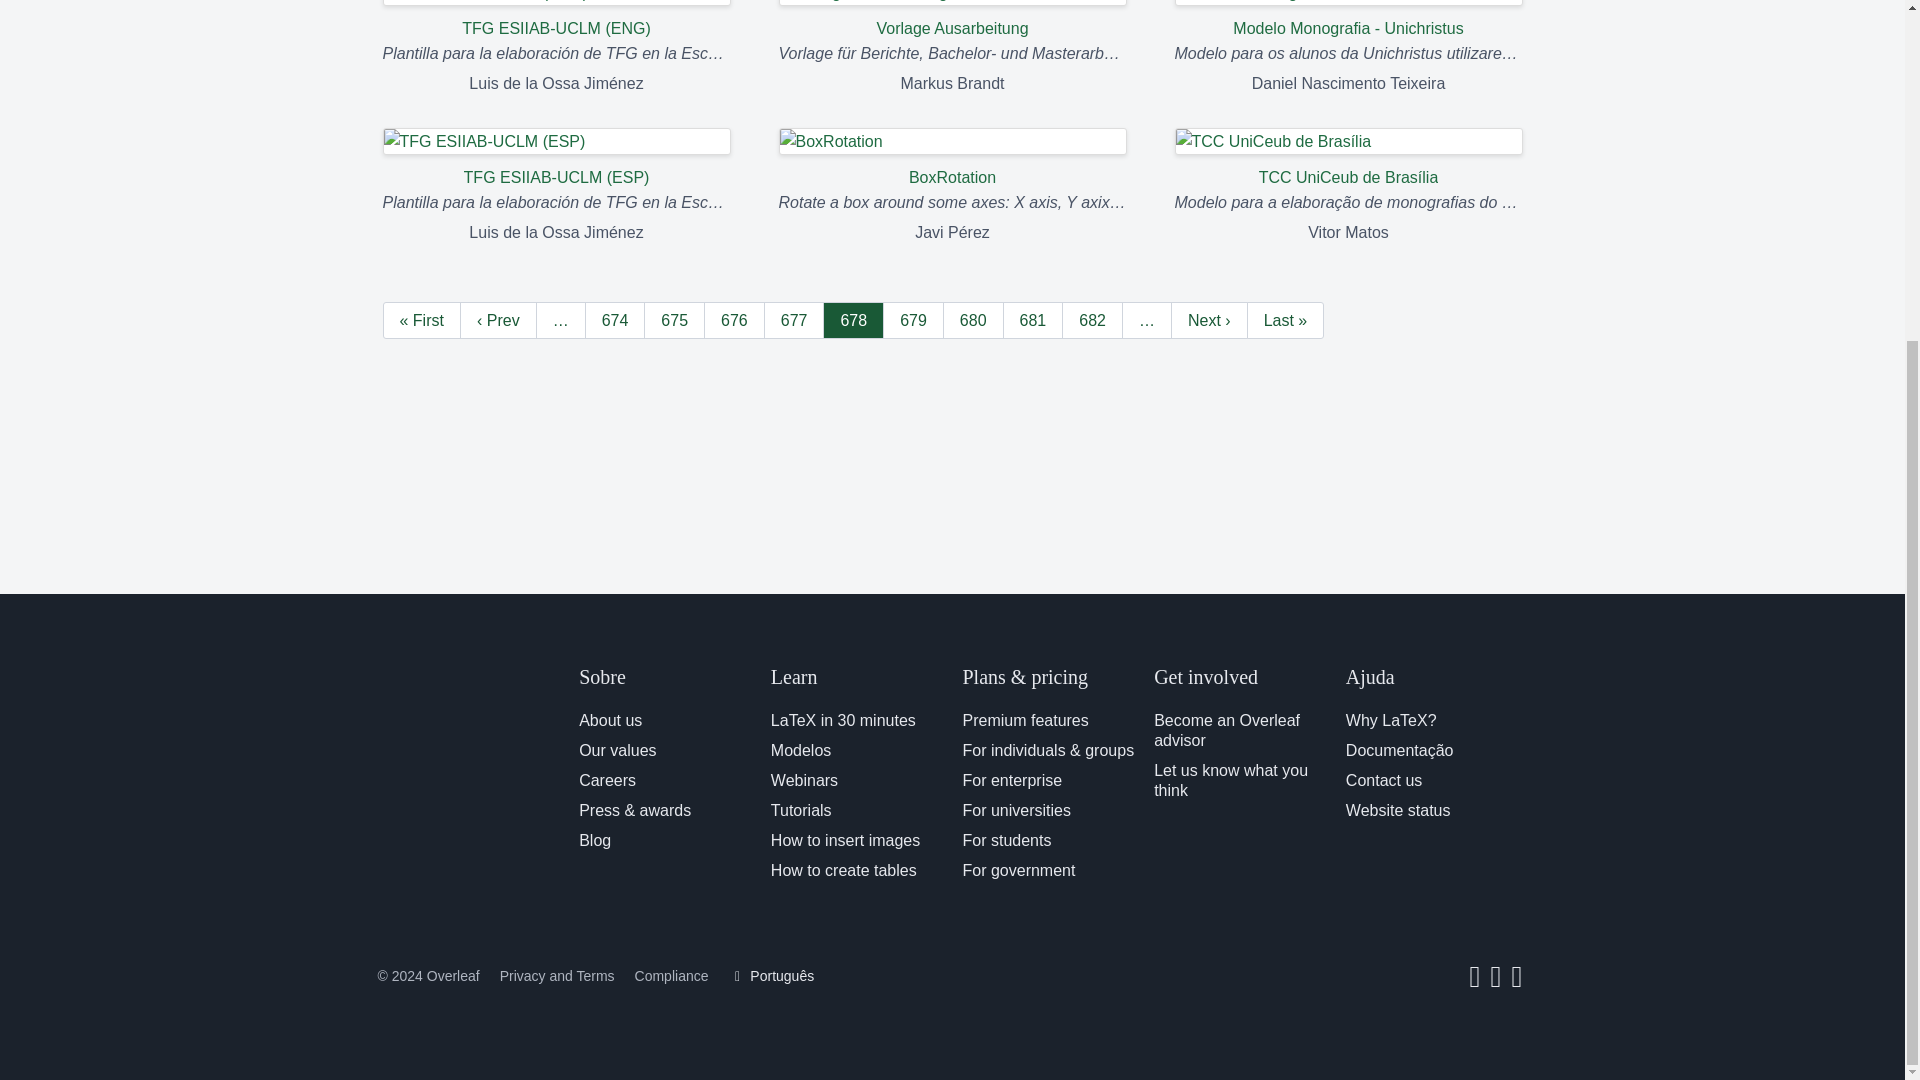 This screenshot has height=1080, width=1920. What do you see at coordinates (973, 320) in the screenshot?
I see `680` at bounding box center [973, 320].